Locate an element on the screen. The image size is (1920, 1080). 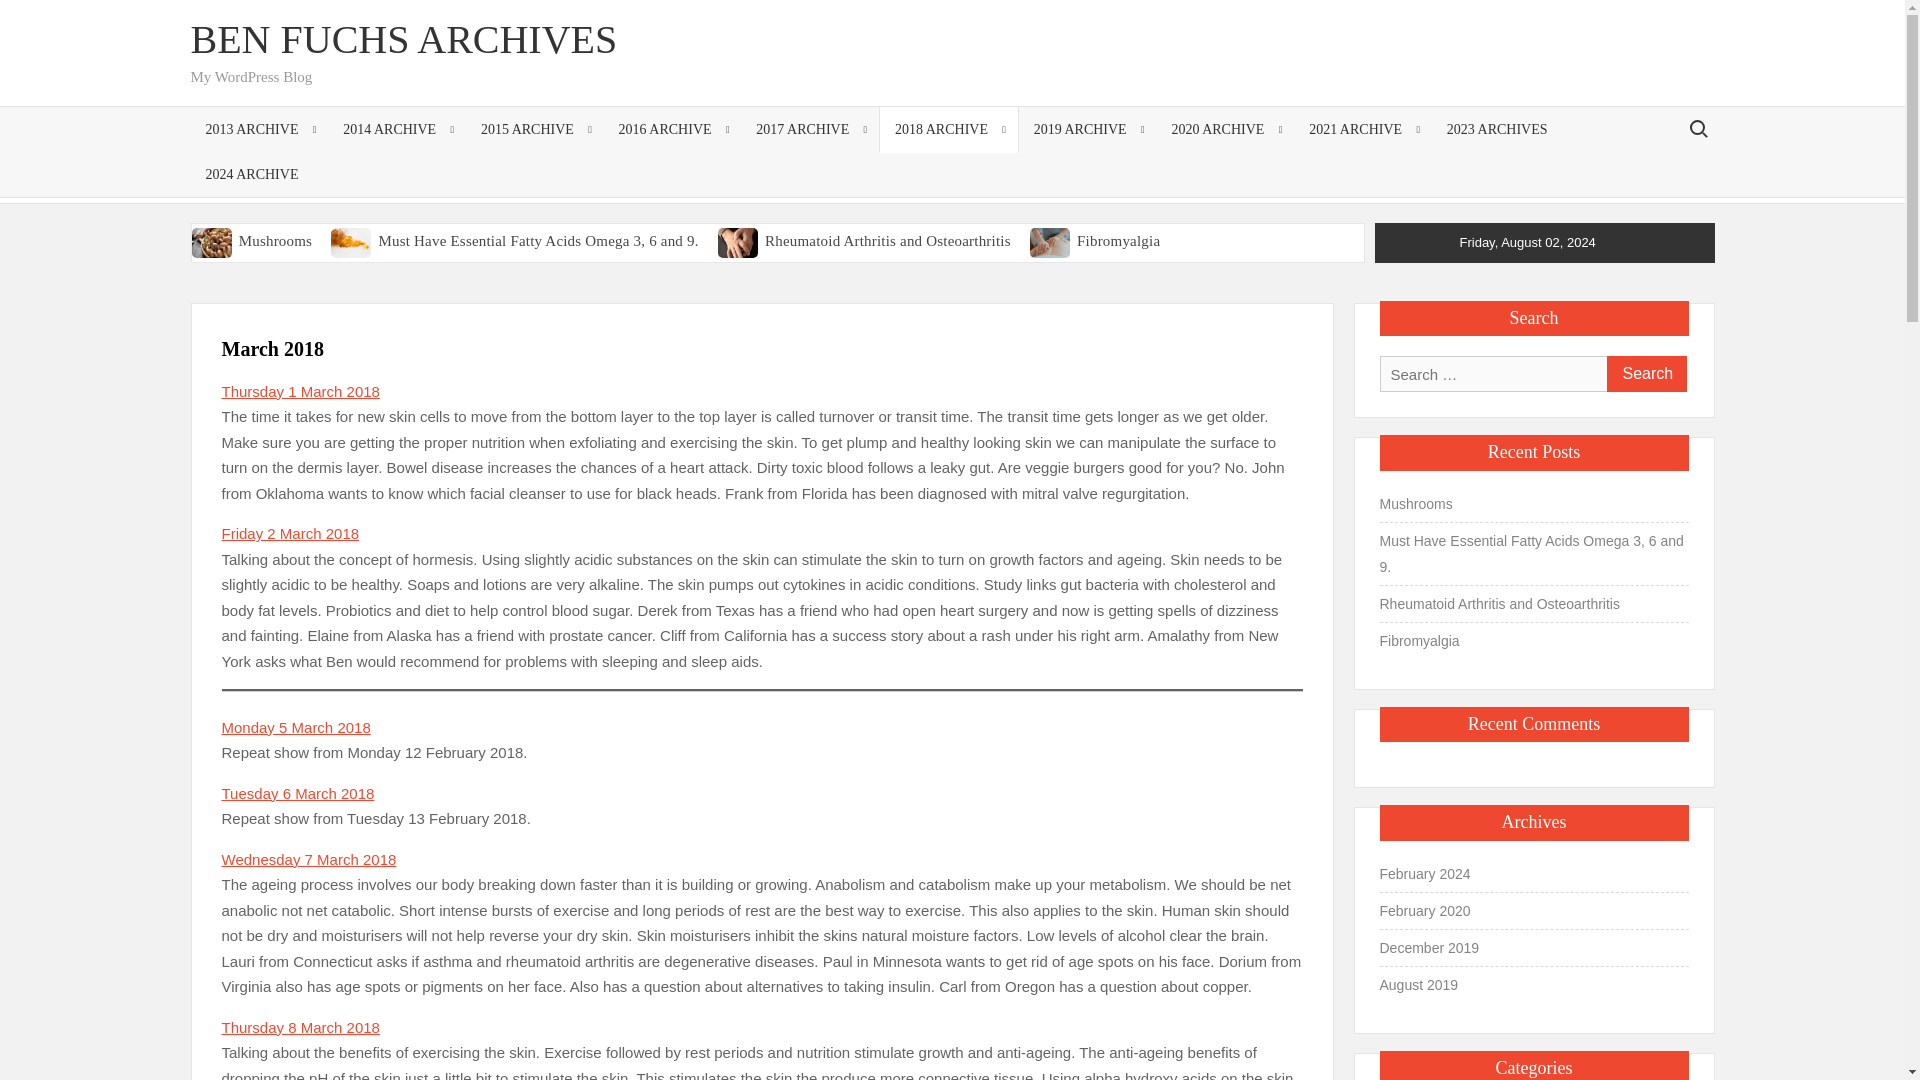
Fibromyalgia is located at coordinates (1051, 240).